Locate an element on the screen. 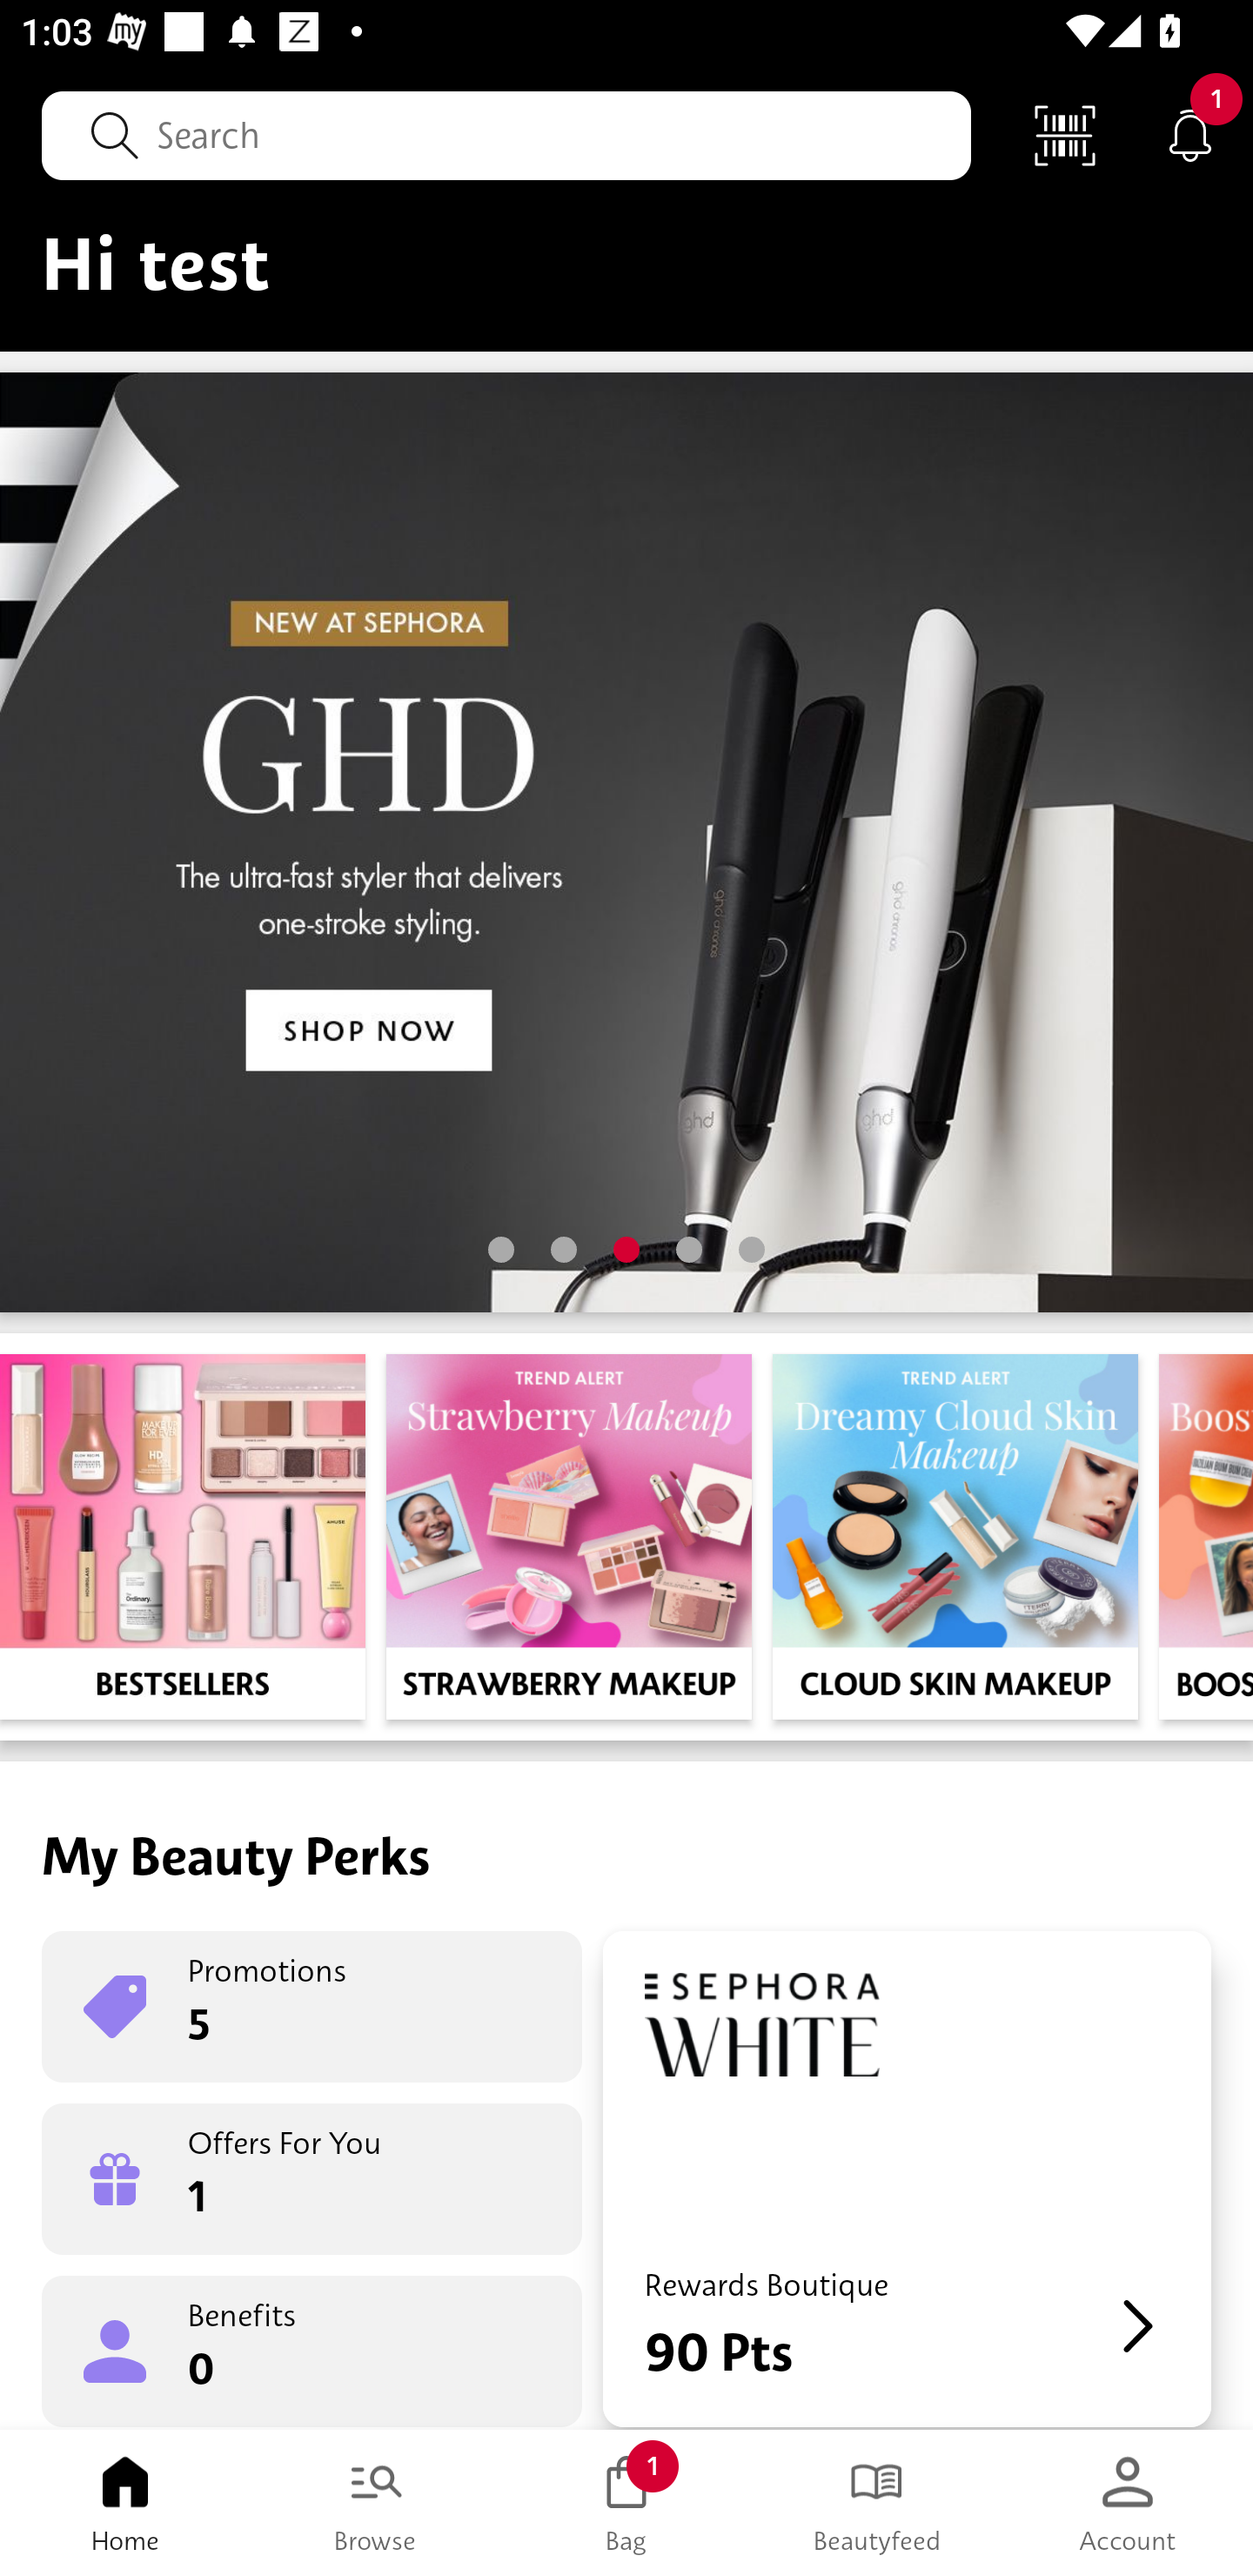 The image size is (1253, 2576). Notifications is located at coordinates (1190, 134).